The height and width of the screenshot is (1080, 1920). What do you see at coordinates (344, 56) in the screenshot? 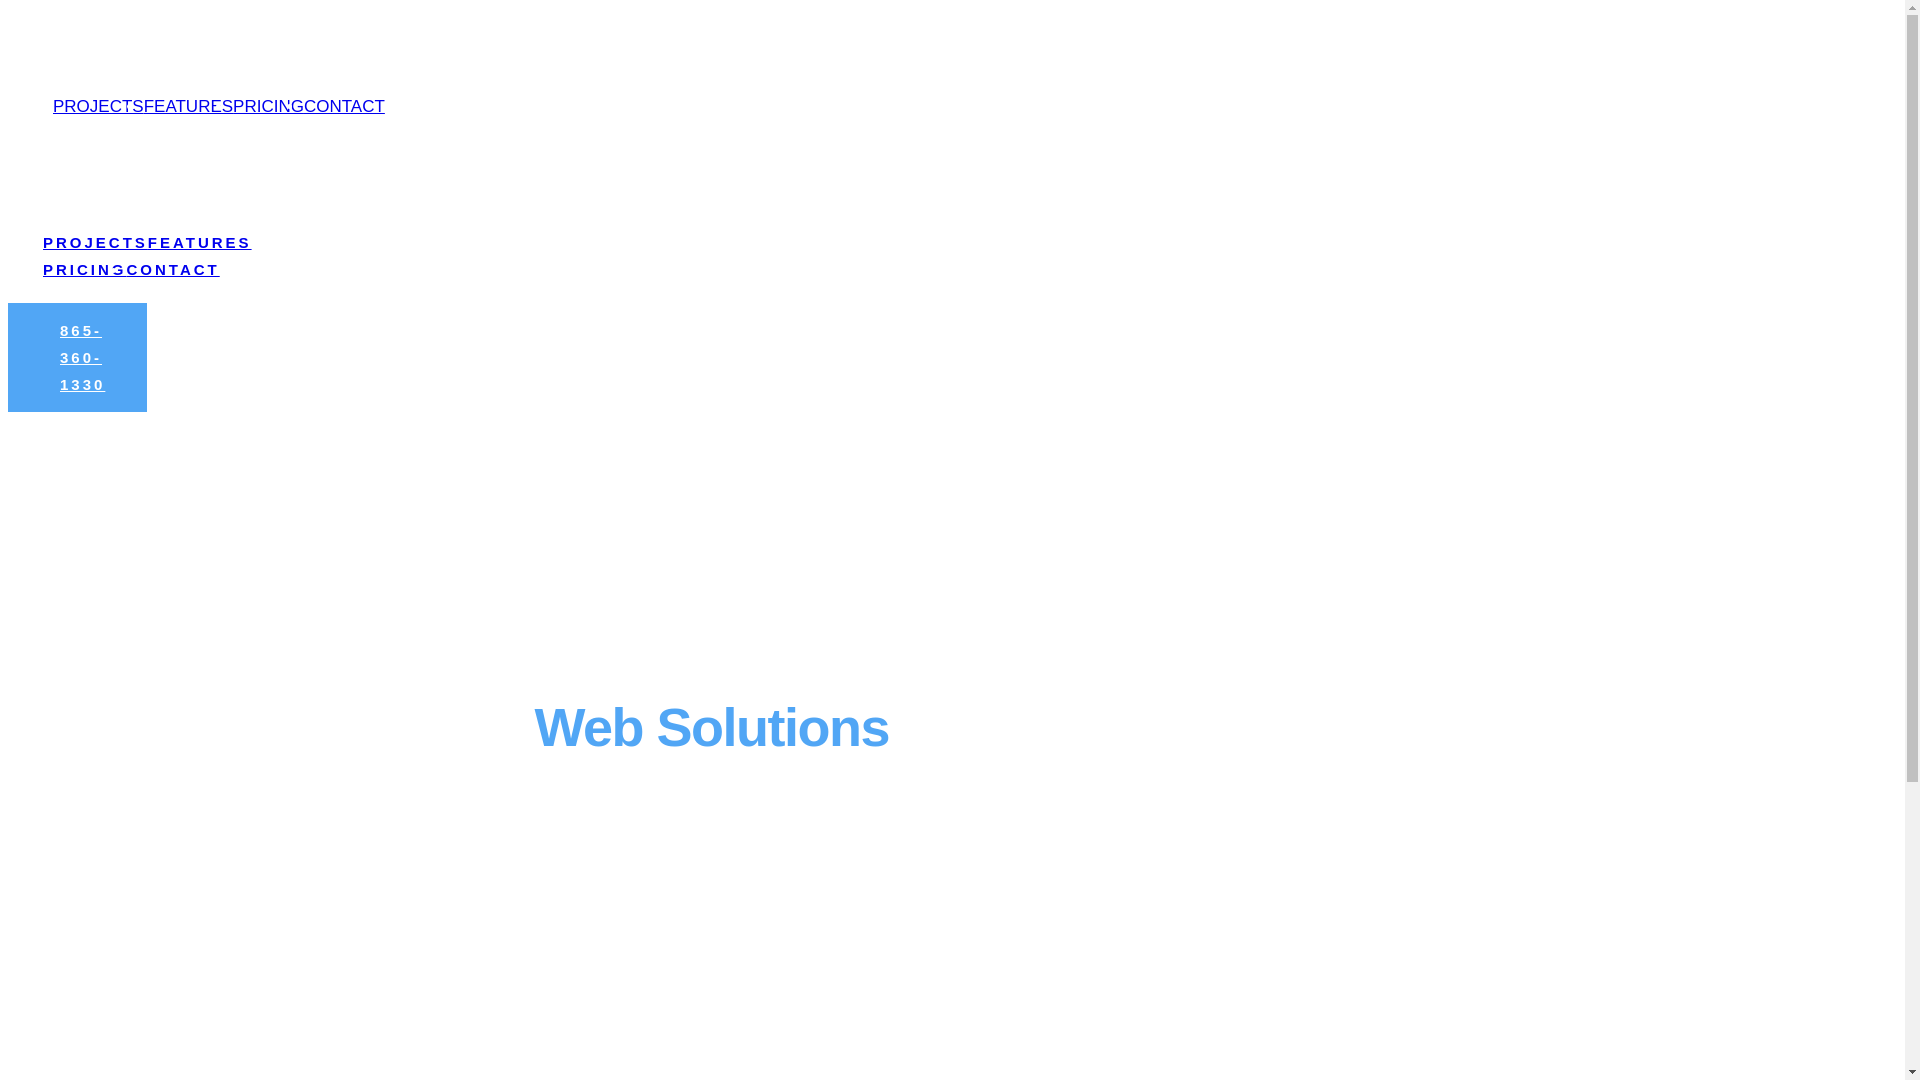
I see `PRICING` at bounding box center [344, 56].